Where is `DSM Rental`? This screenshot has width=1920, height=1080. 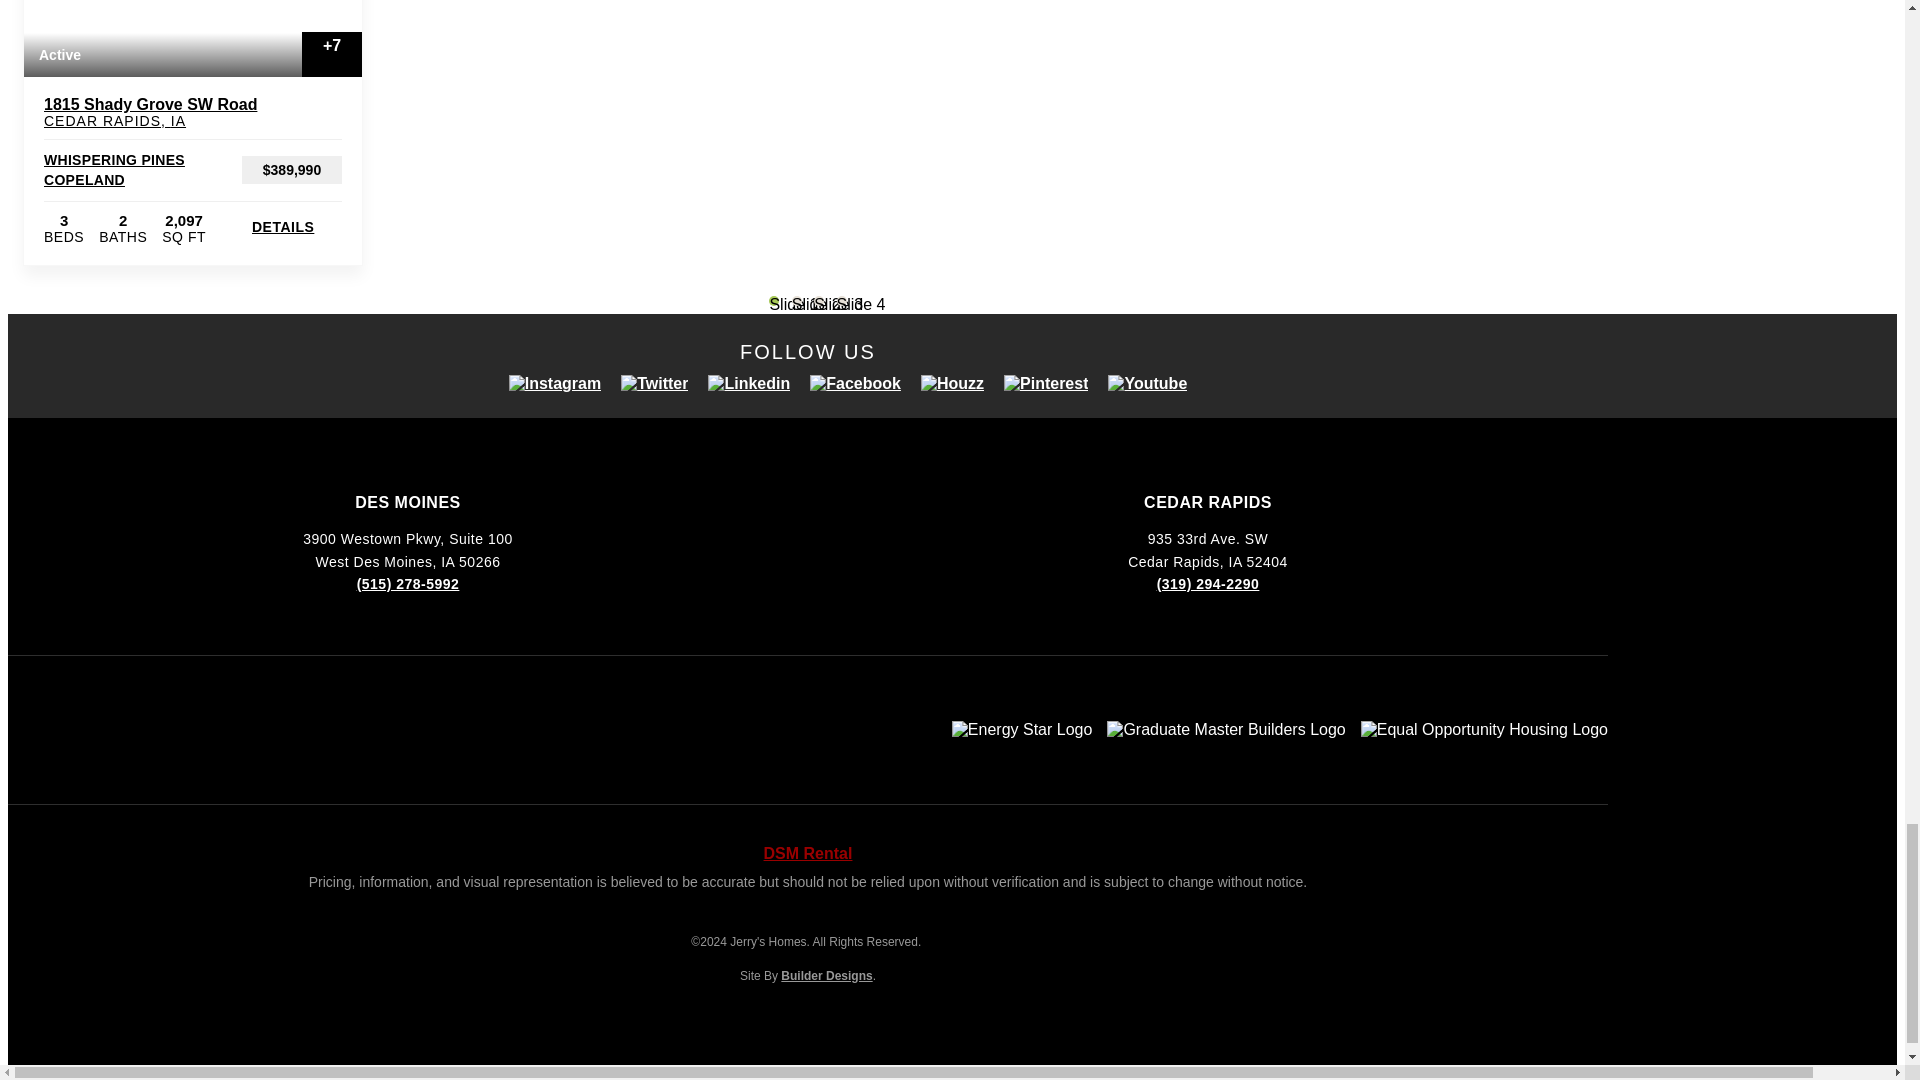 DSM Rental is located at coordinates (808, 852).